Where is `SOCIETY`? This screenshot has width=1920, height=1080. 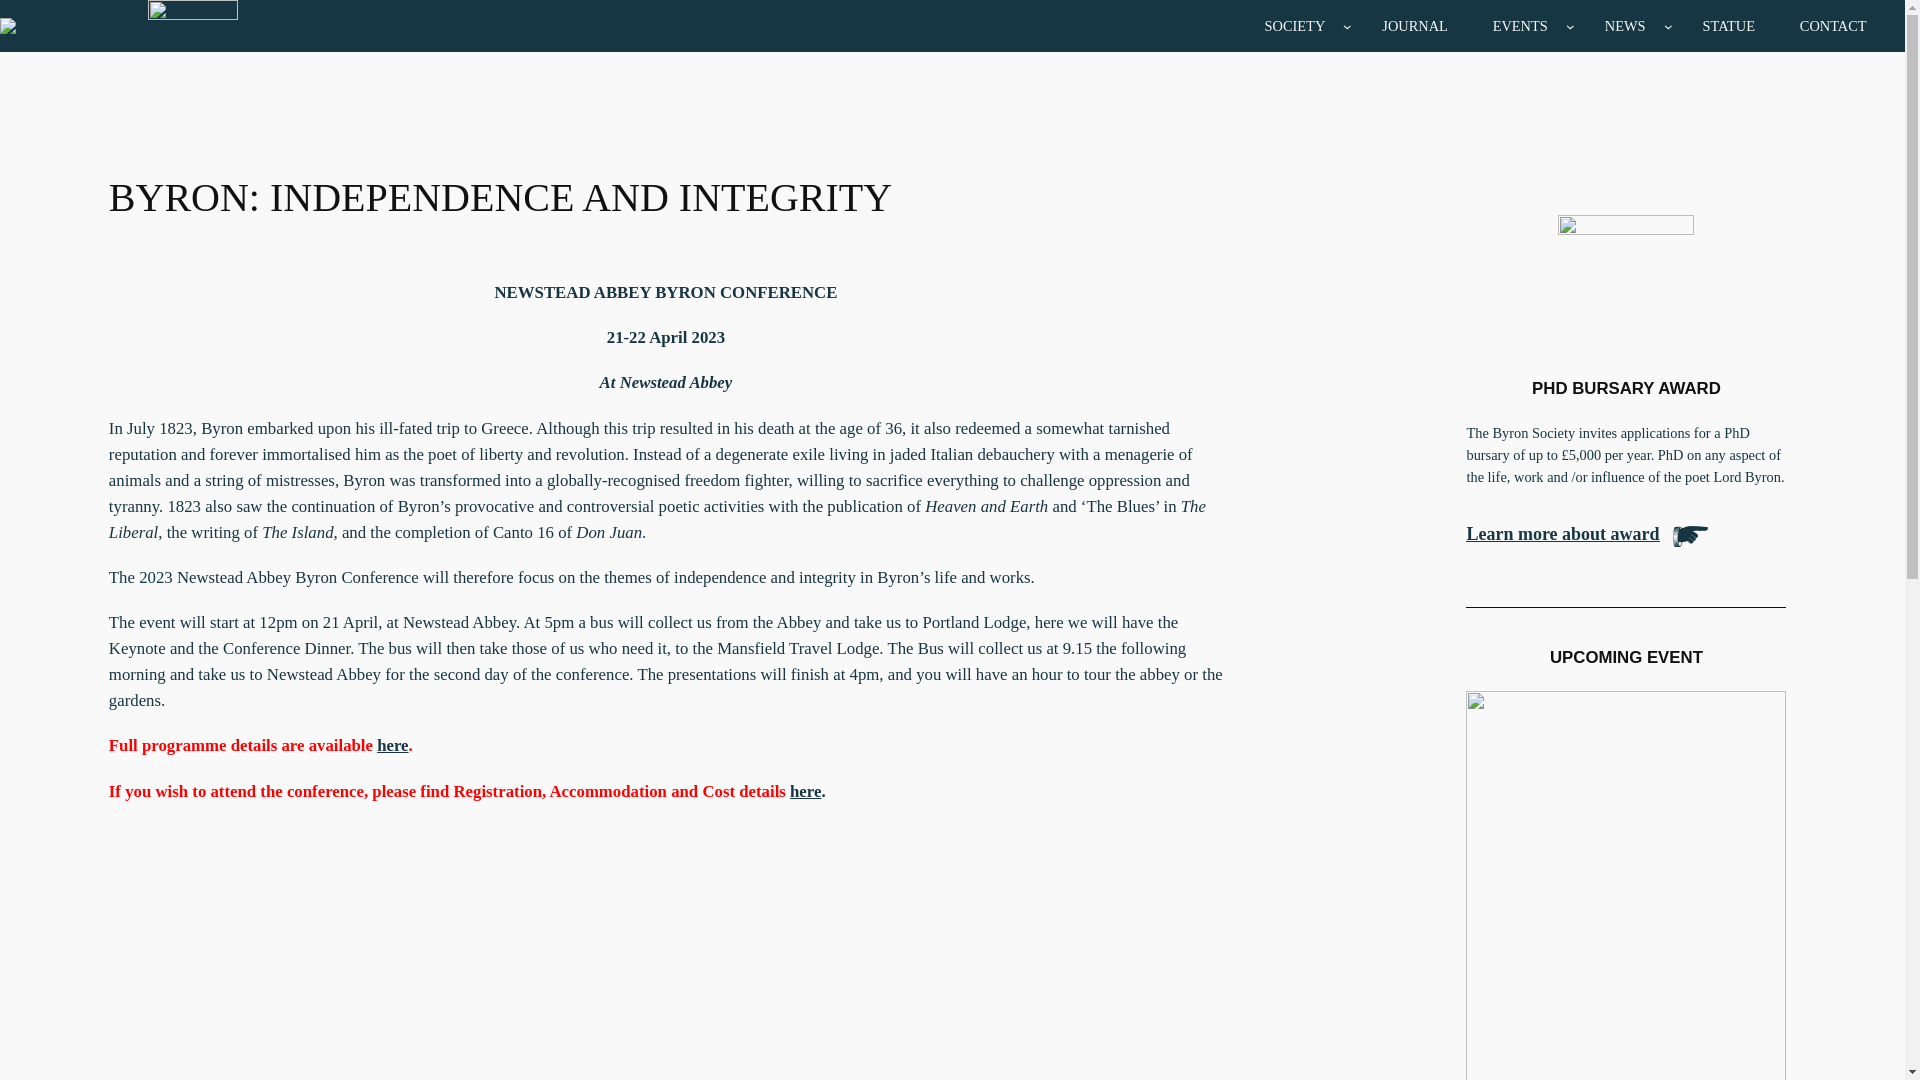 SOCIETY is located at coordinates (1294, 25).